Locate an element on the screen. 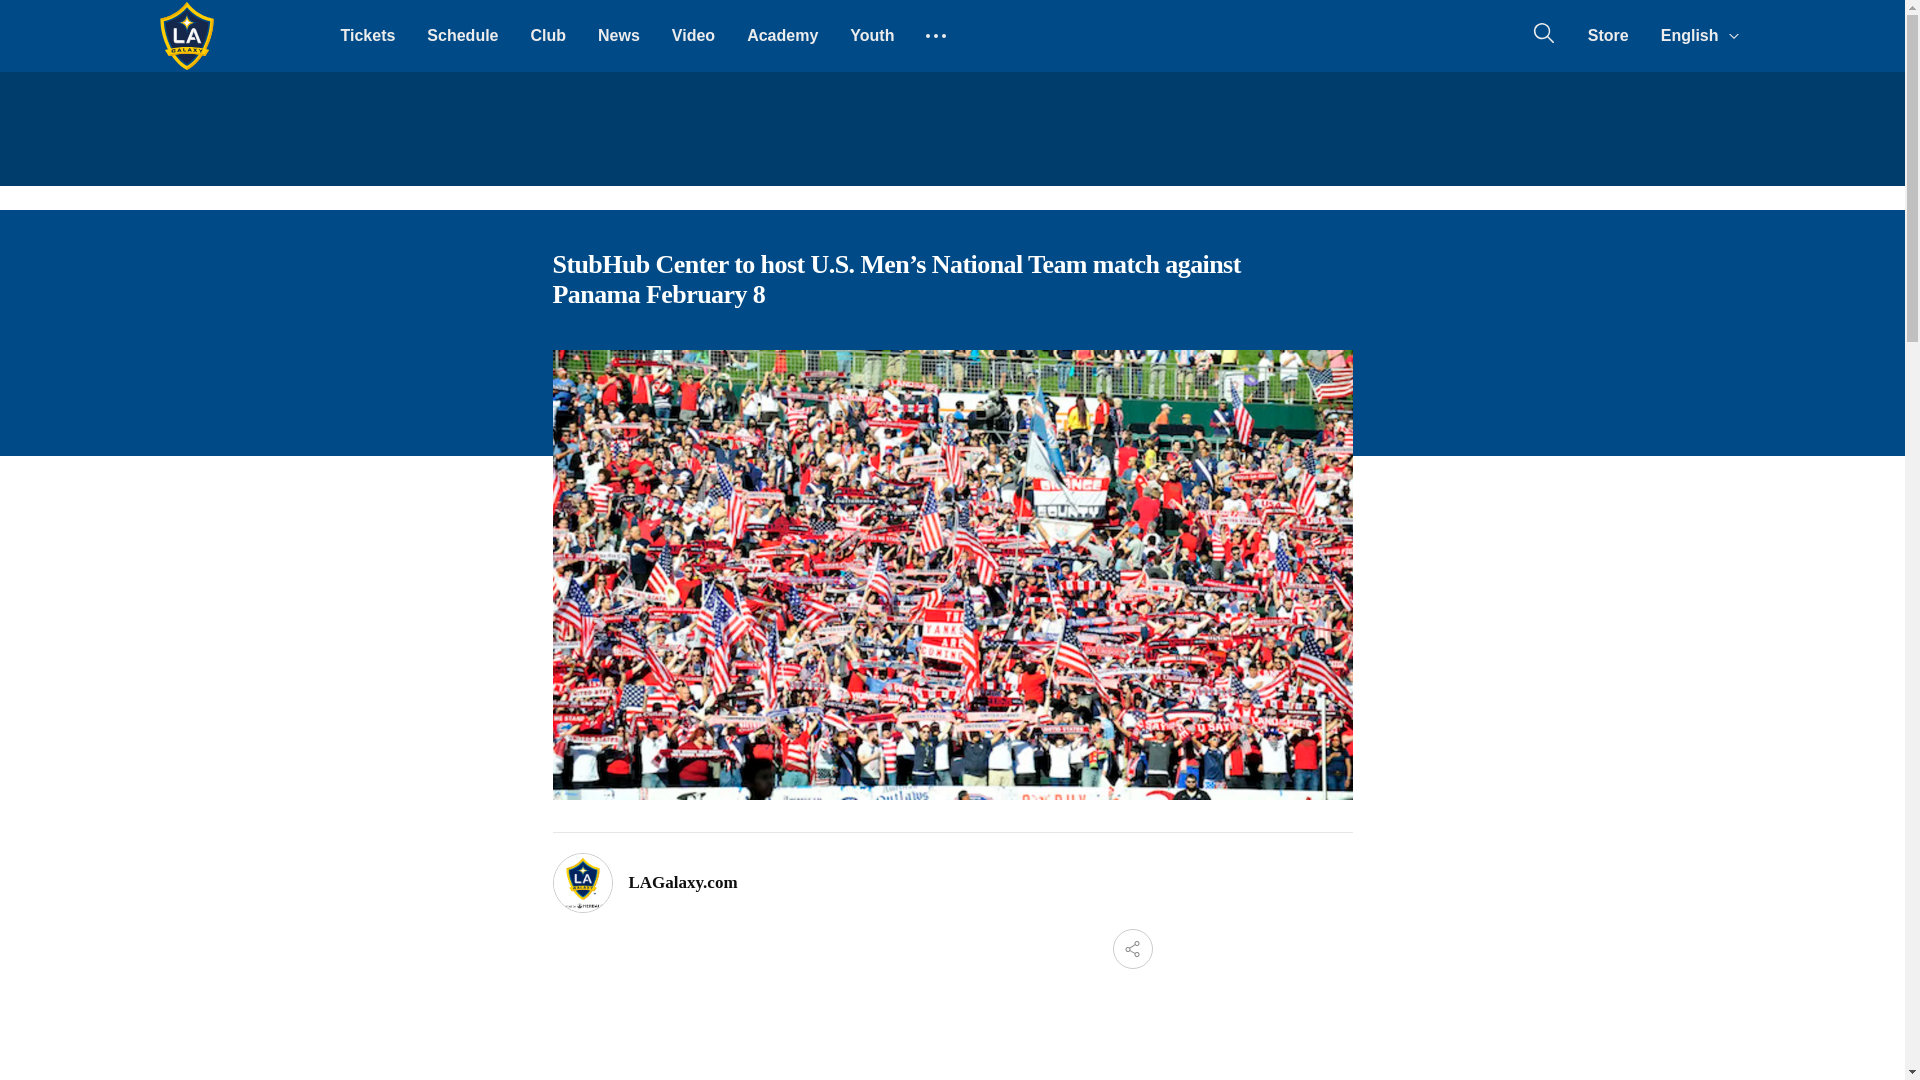 The image size is (1920, 1080). Academy is located at coordinates (782, 35).